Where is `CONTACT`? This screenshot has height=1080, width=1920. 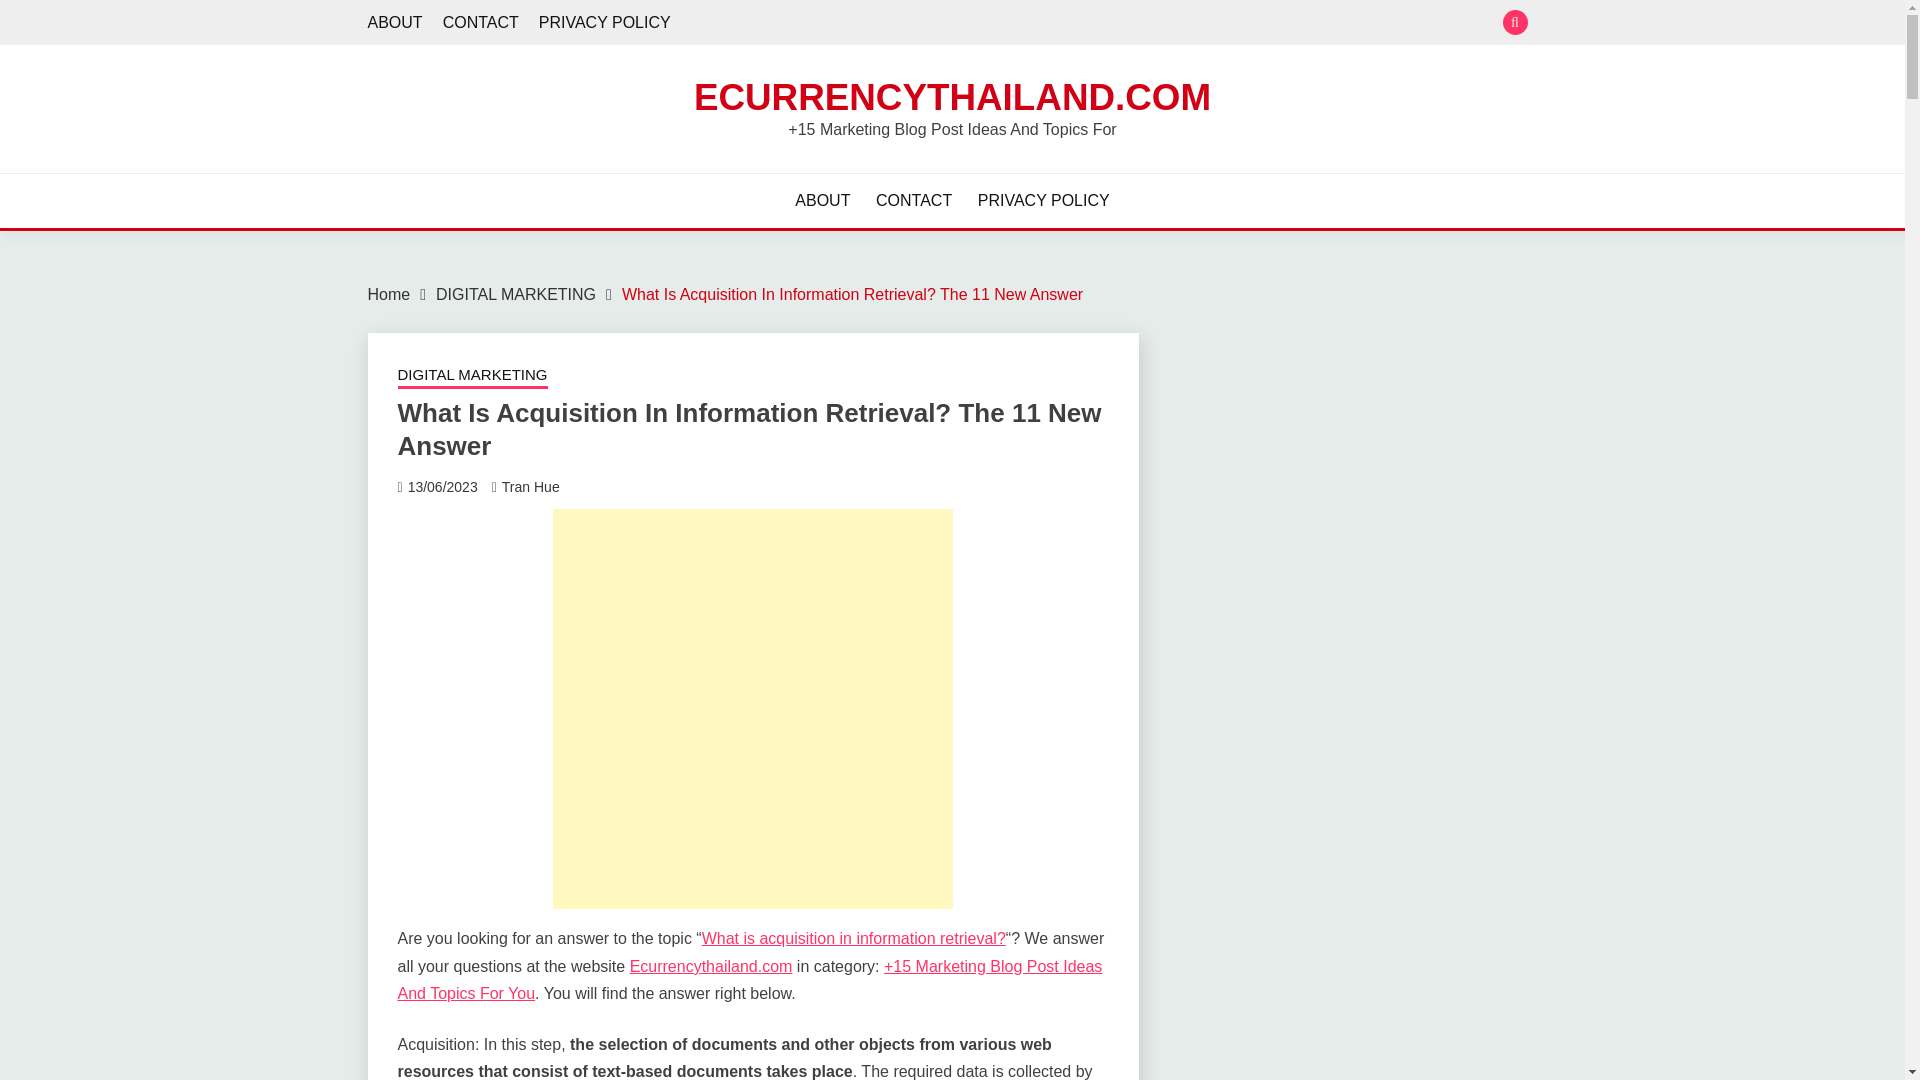 CONTACT is located at coordinates (480, 22).